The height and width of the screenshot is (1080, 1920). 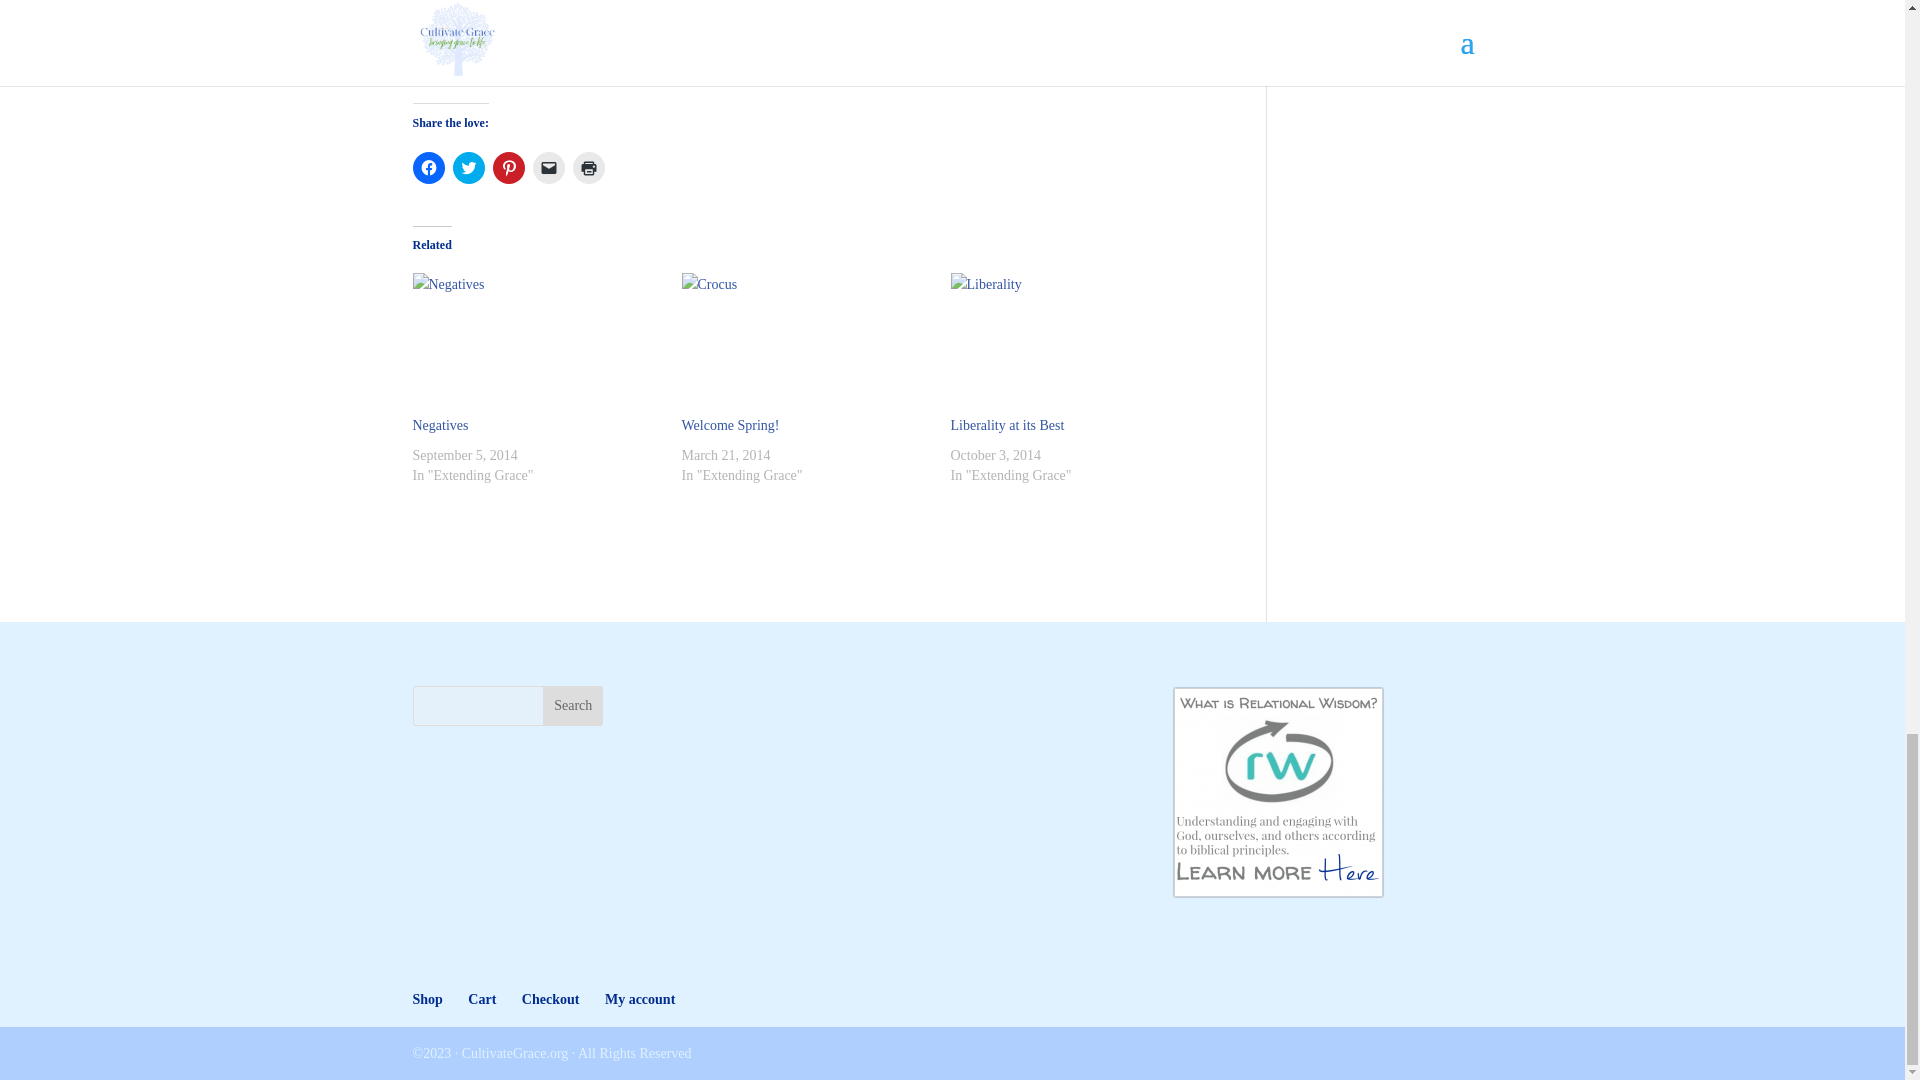 What do you see at coordinates (467, 168) in the screenshot?
I see `Click to share on Twitter` at bounding box center [467, 168].